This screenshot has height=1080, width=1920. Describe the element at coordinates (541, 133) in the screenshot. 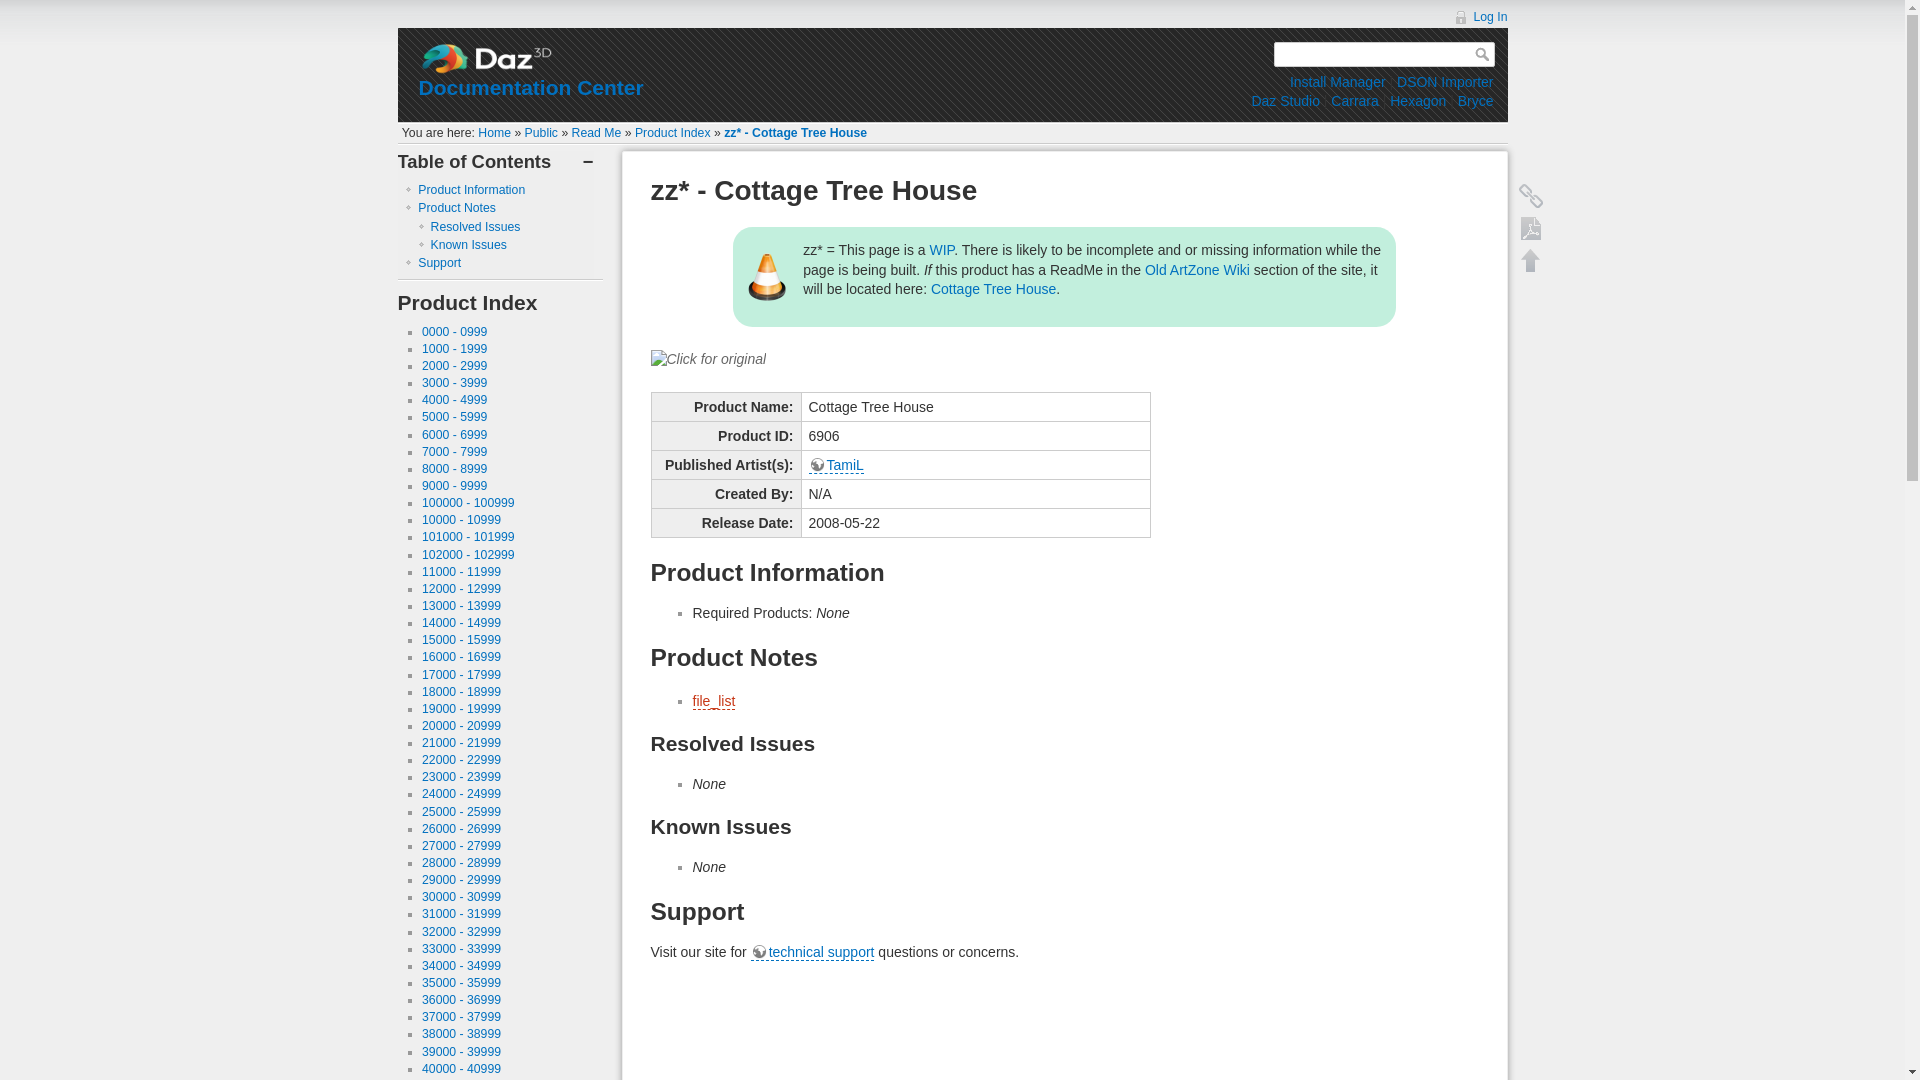

I see `Public` at that location.